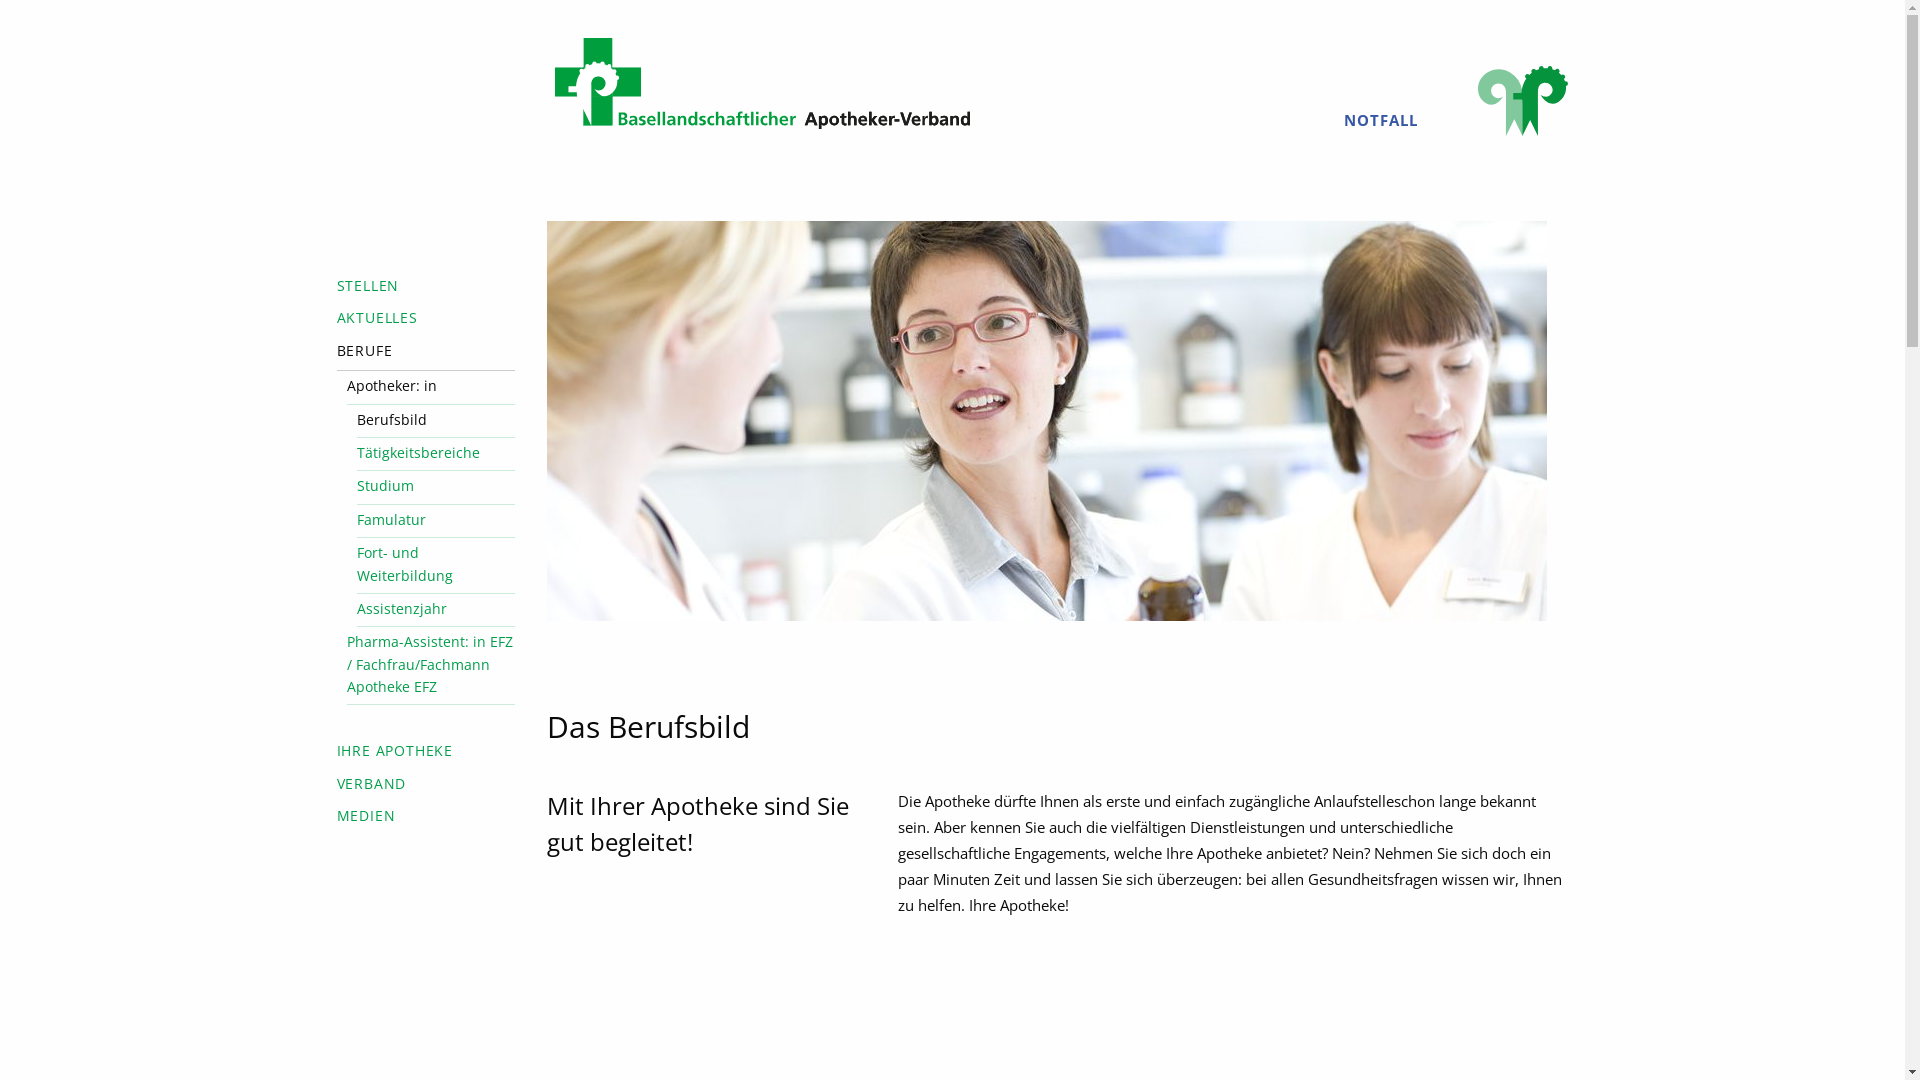 The width and height of the screenshot is (1920, 1080). I want to click on Apotheker: in, so click(430, 390).